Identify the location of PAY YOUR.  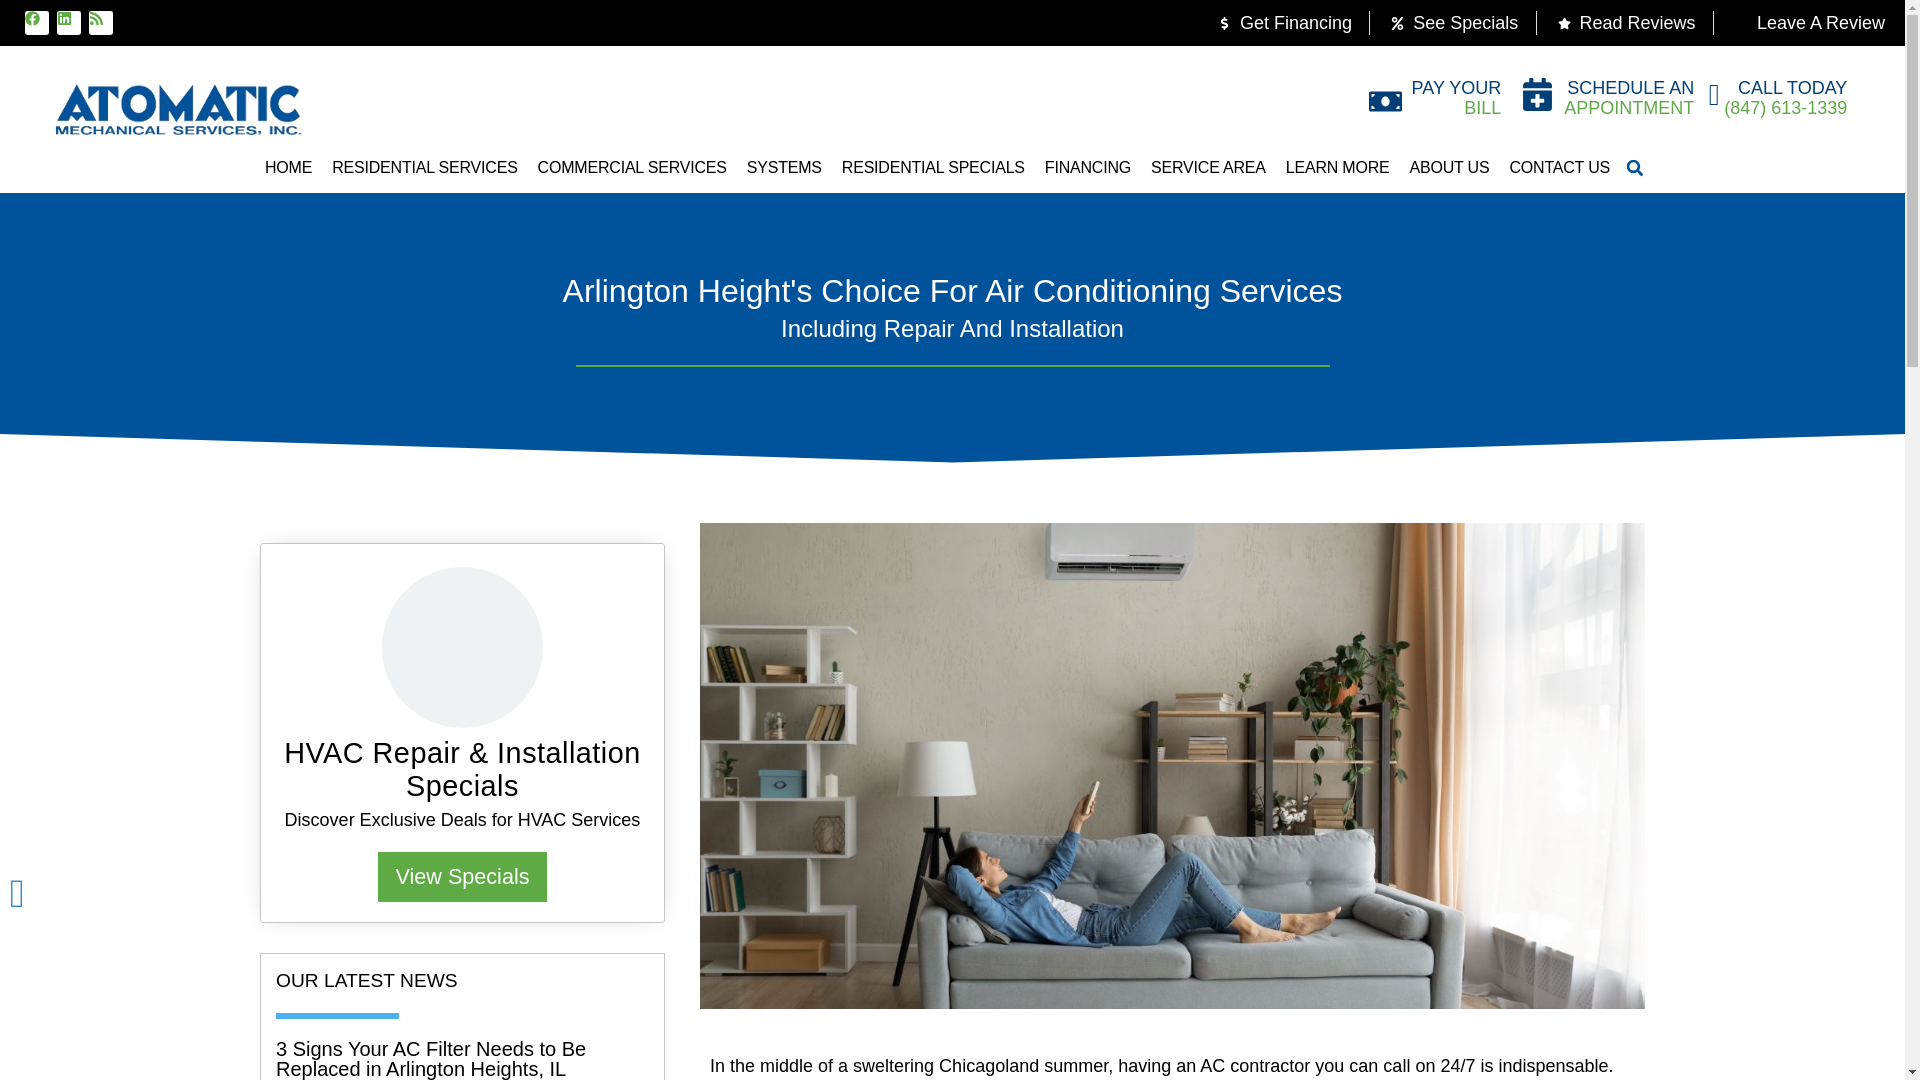
(1456, 88).